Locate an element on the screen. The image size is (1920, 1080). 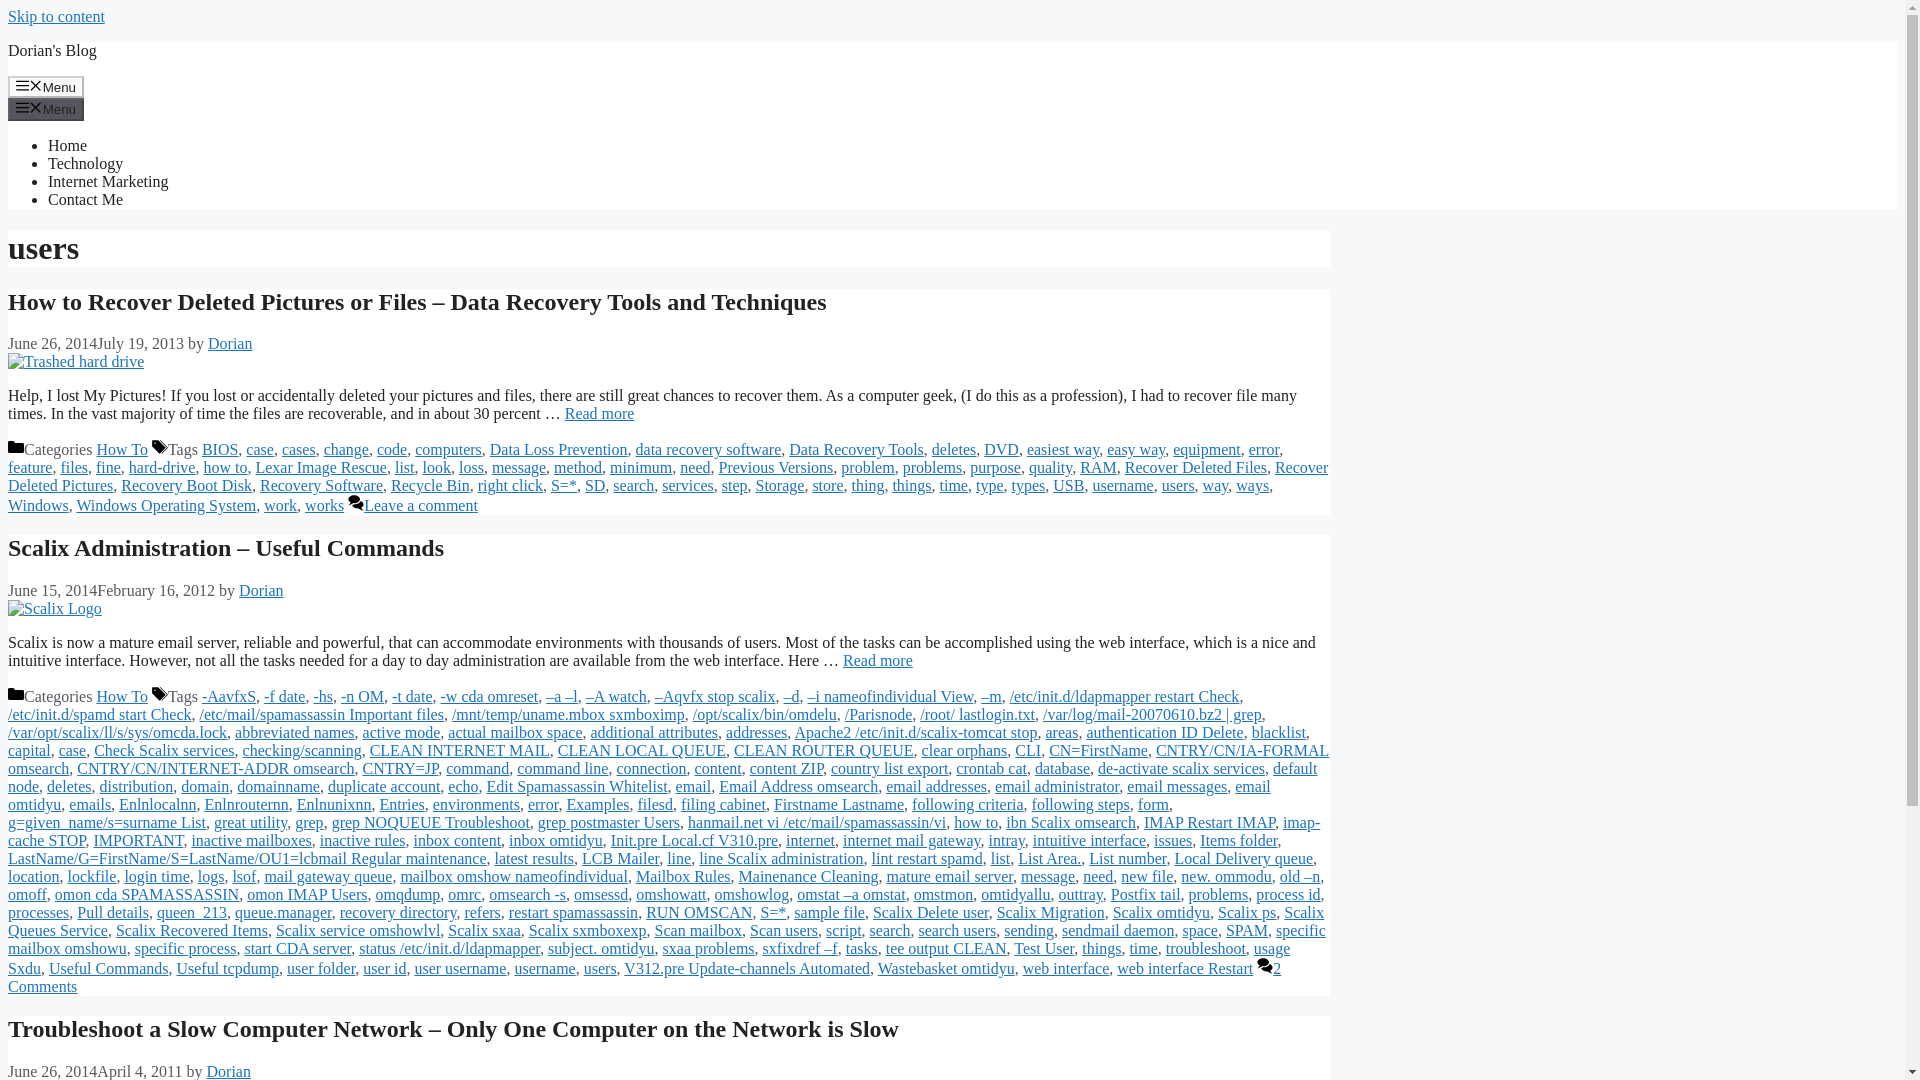
Read more is located at coordinates (600, 414).